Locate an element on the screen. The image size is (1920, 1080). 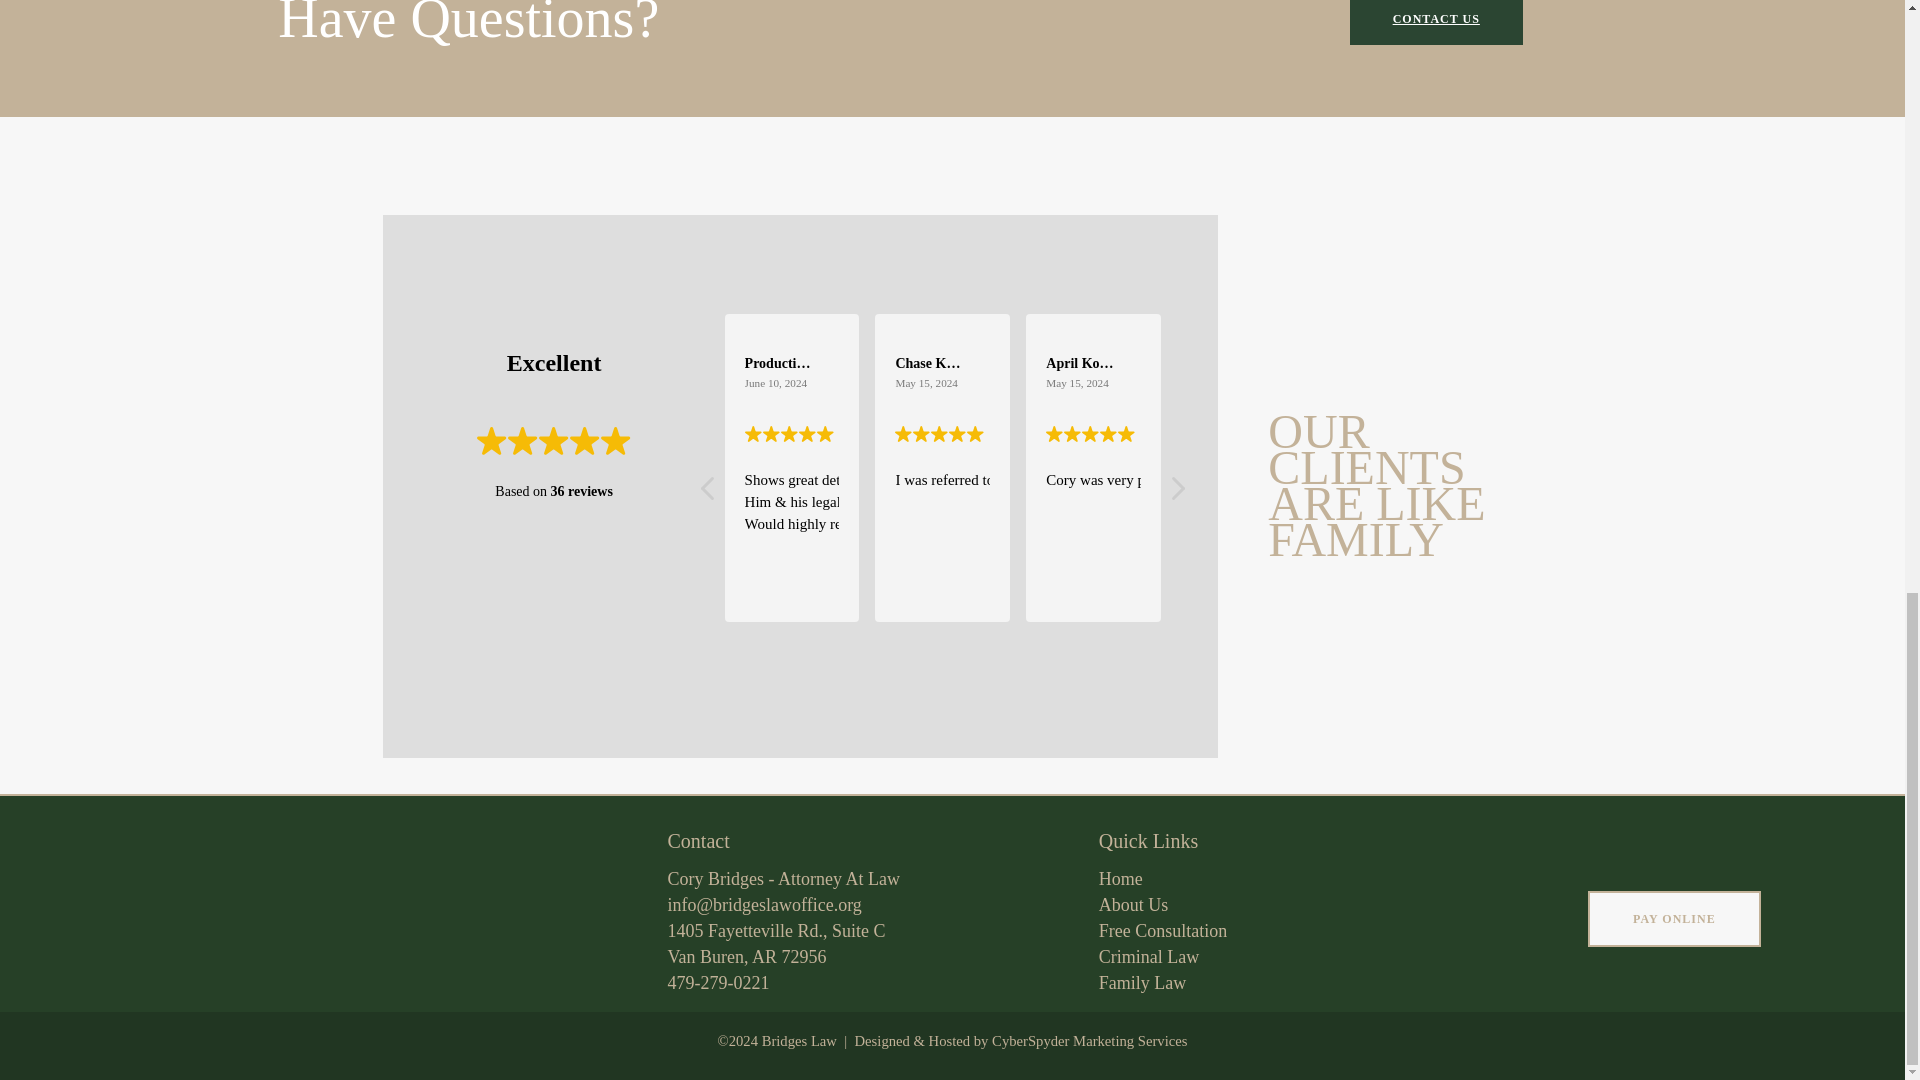
Cory Bridges - Attorney At Law is located at coordinates (718, 982).